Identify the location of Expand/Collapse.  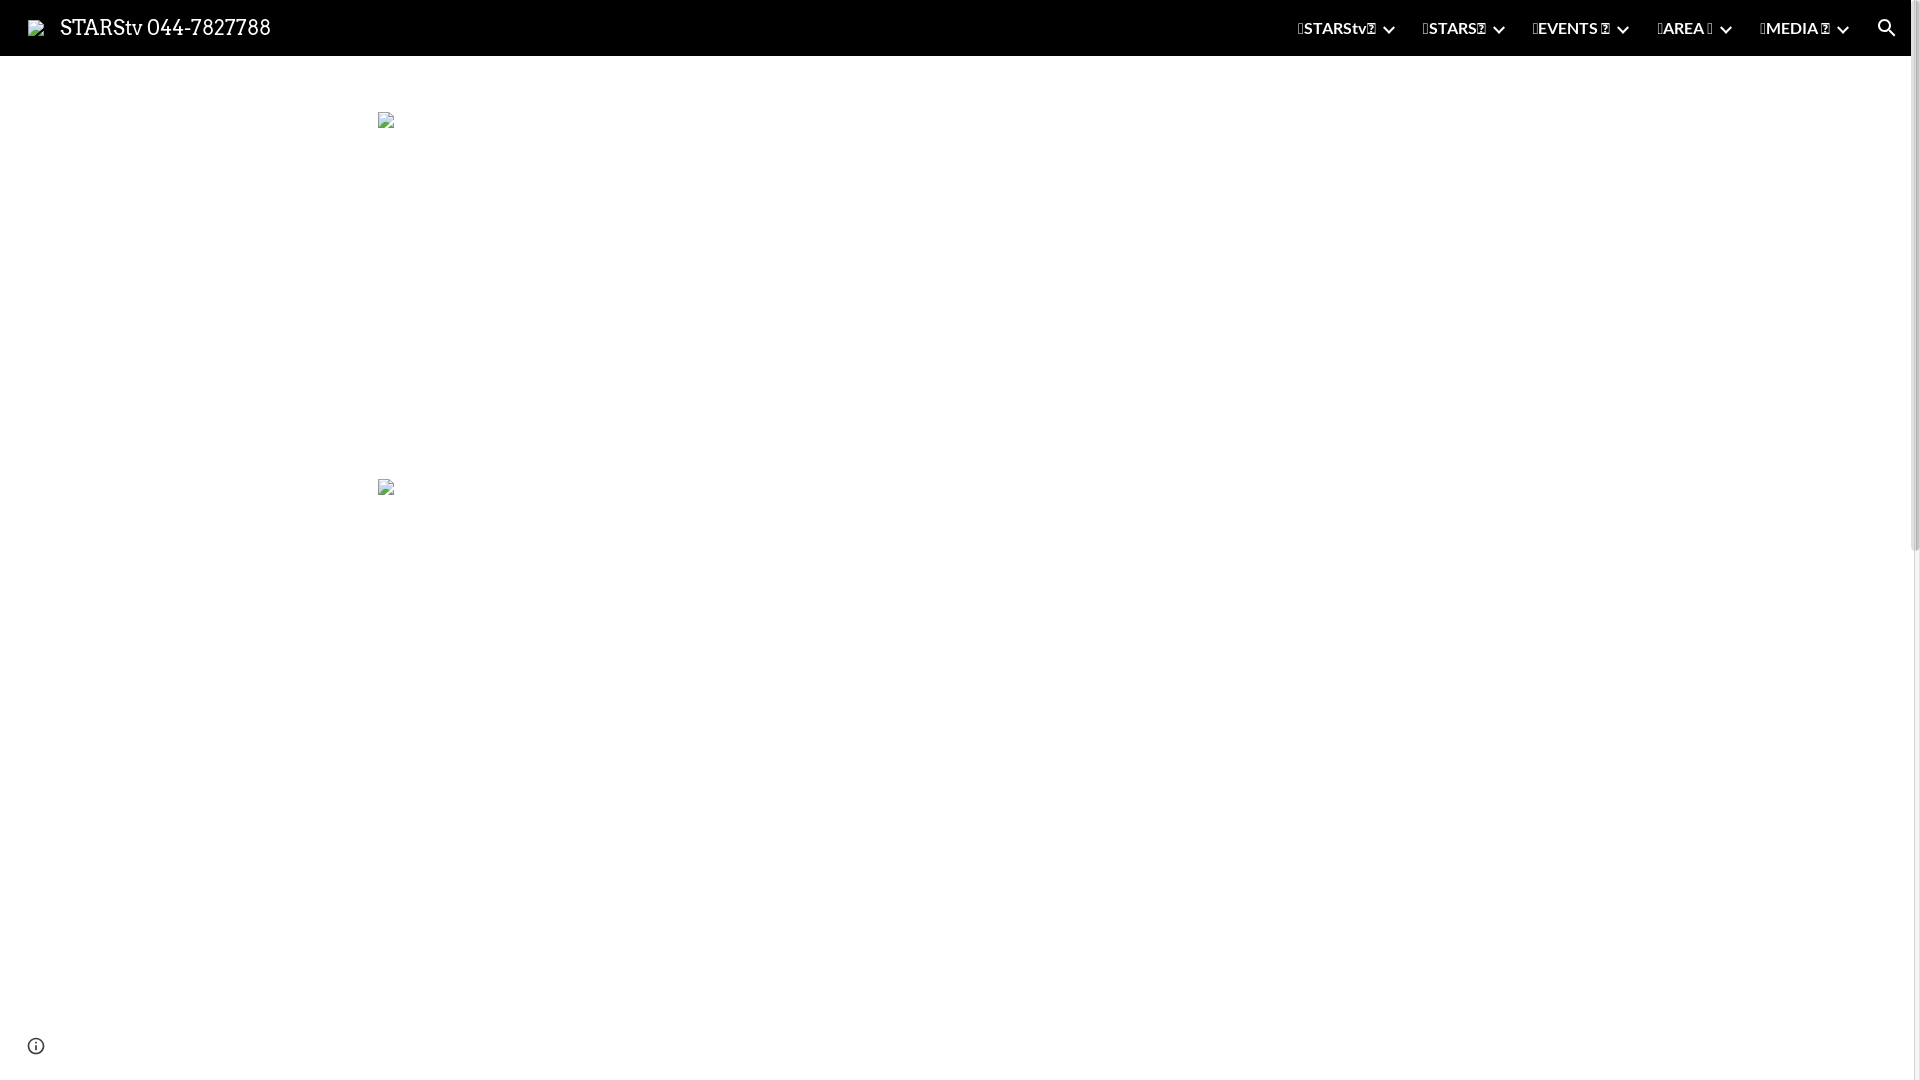
(1622, 28).